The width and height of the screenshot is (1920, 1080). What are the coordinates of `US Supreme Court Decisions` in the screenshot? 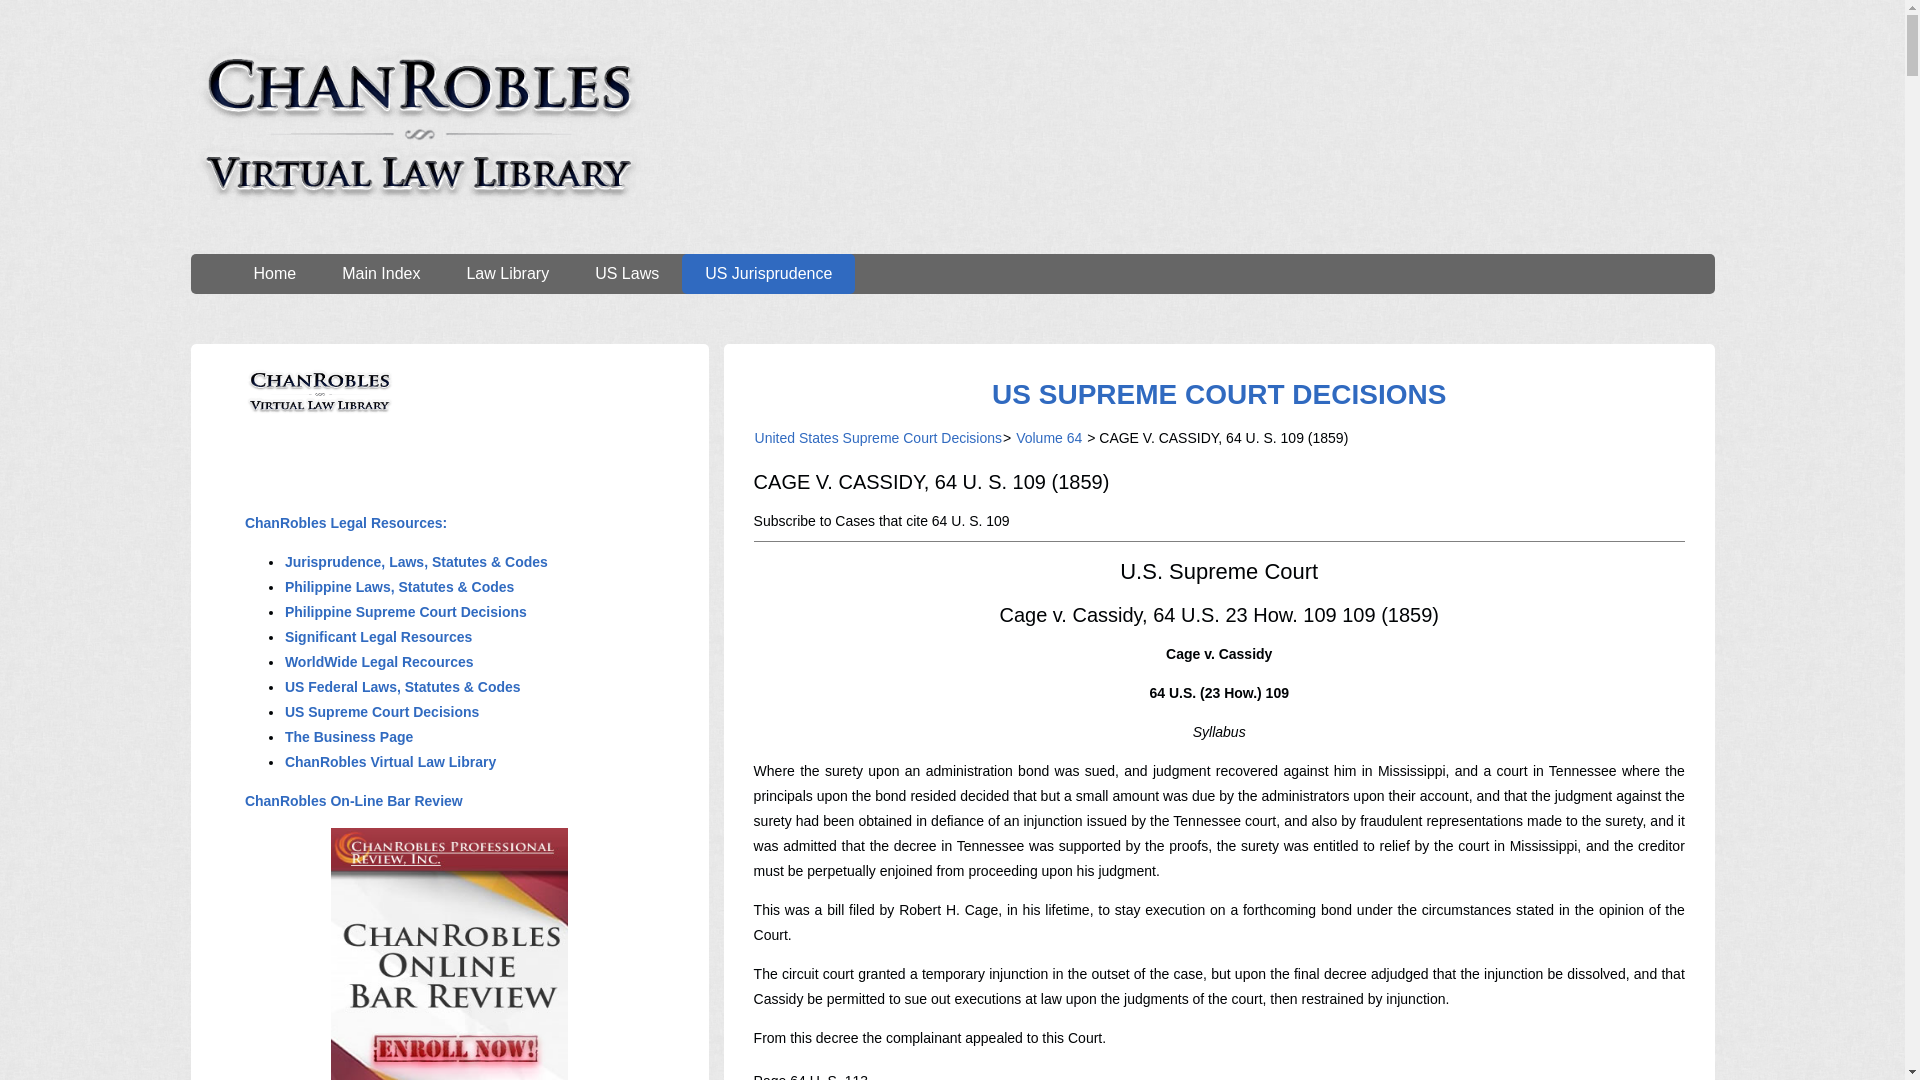 It's located at (382, 712).